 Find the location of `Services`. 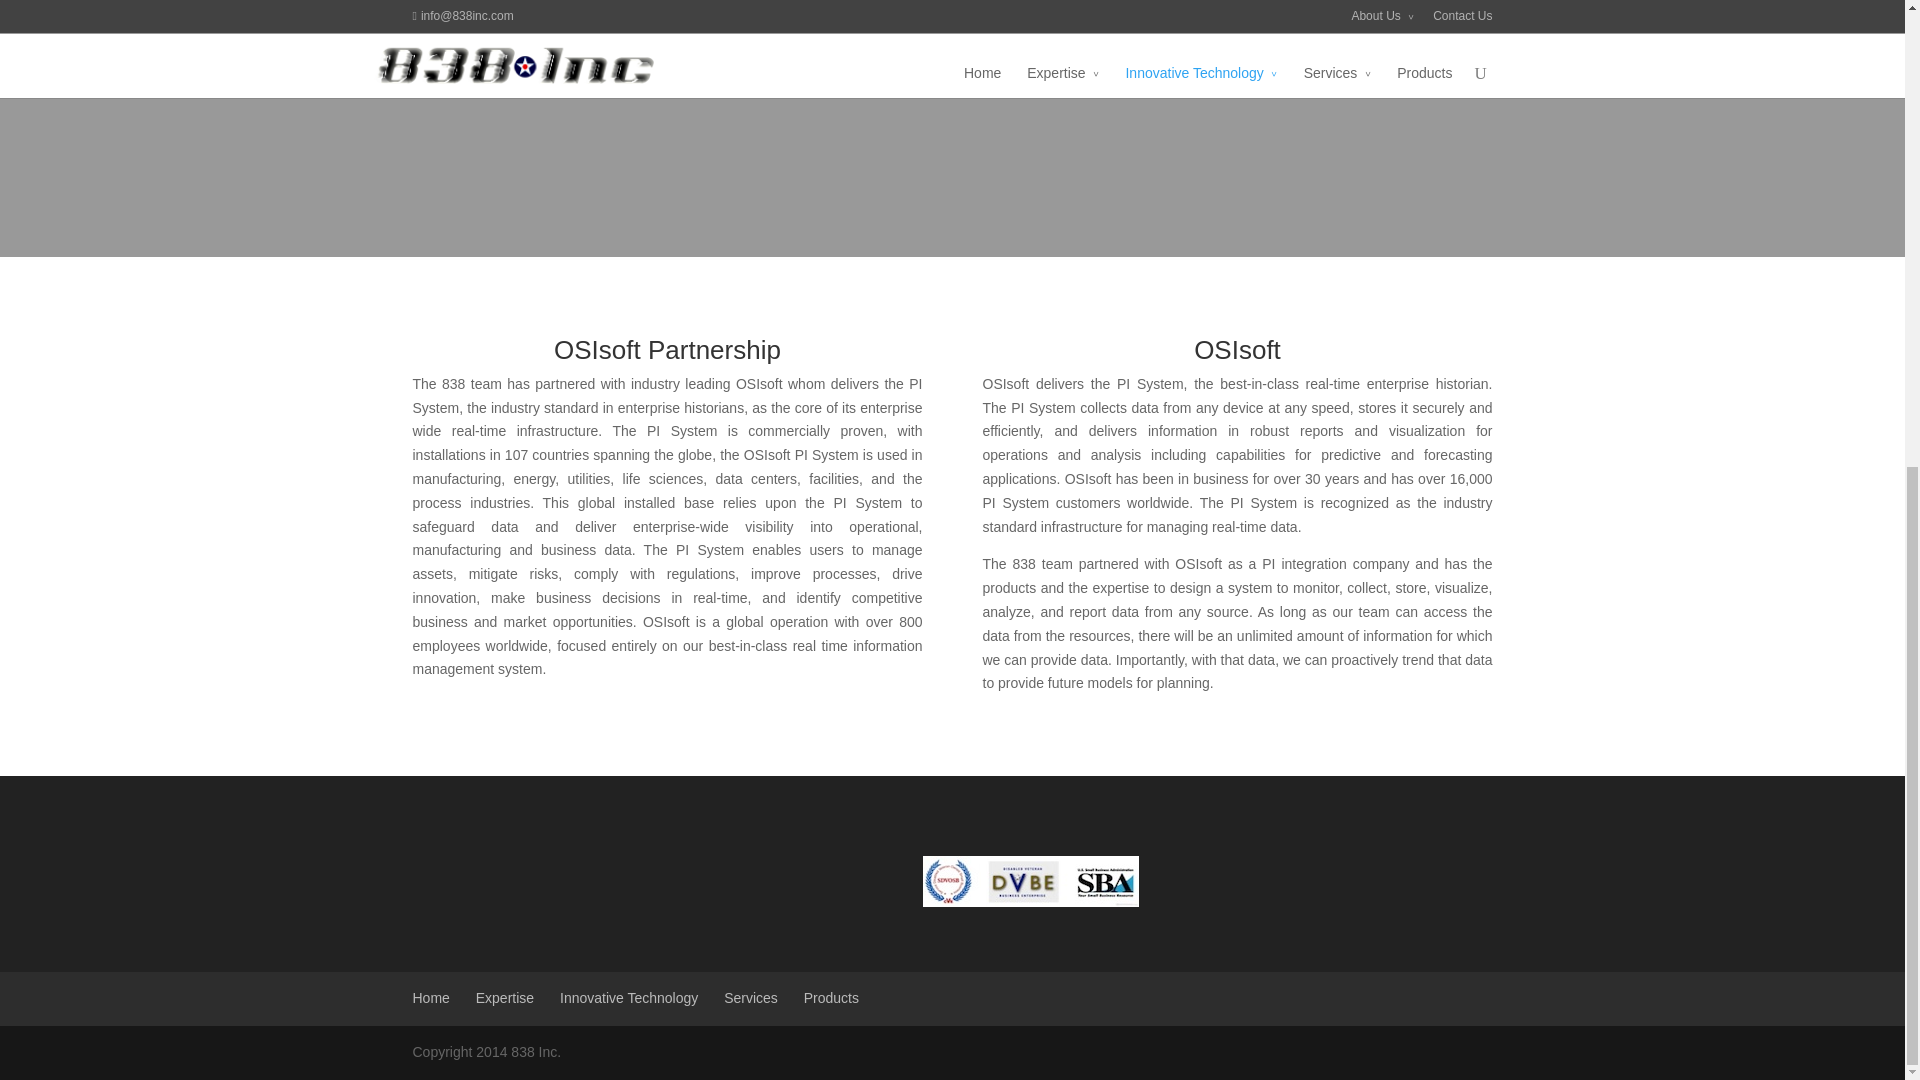

Services is located at coordinates (750, 998).